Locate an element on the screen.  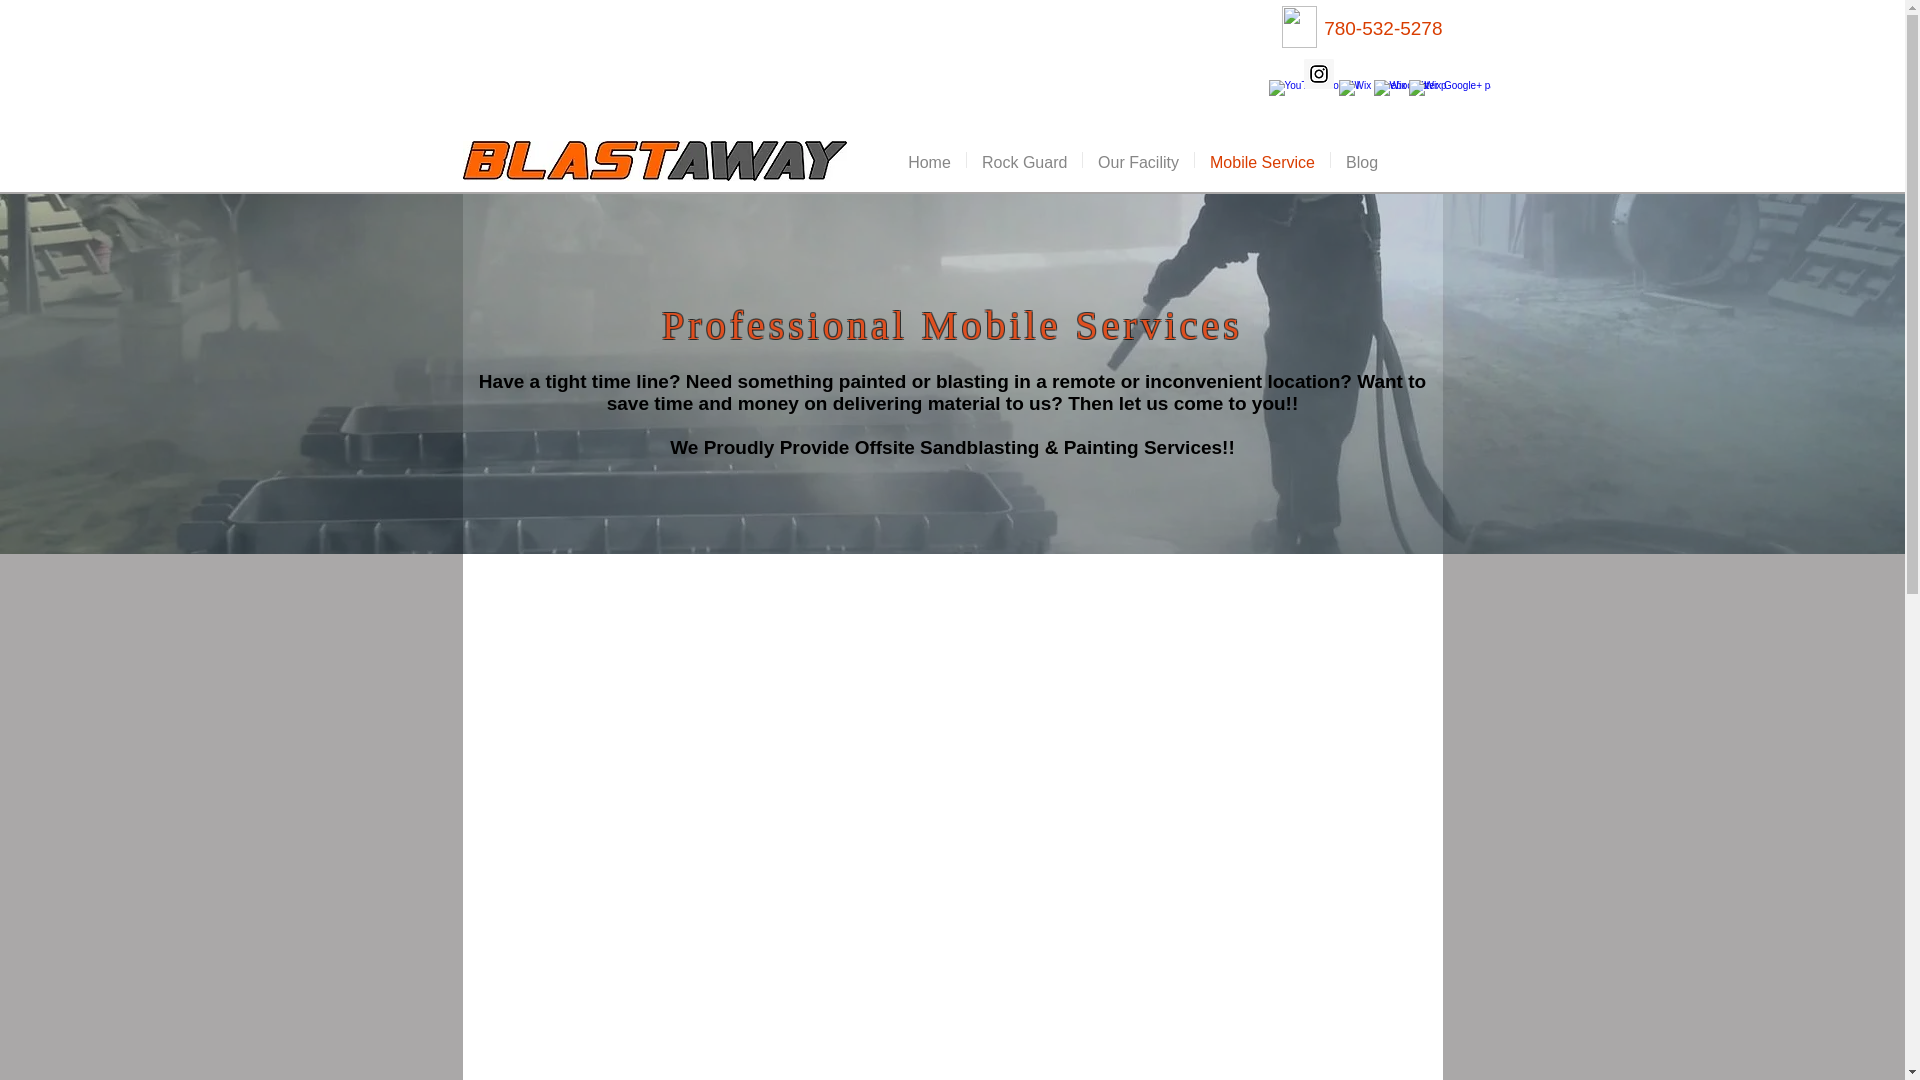
Blog is located at coordinates (1362, 160).